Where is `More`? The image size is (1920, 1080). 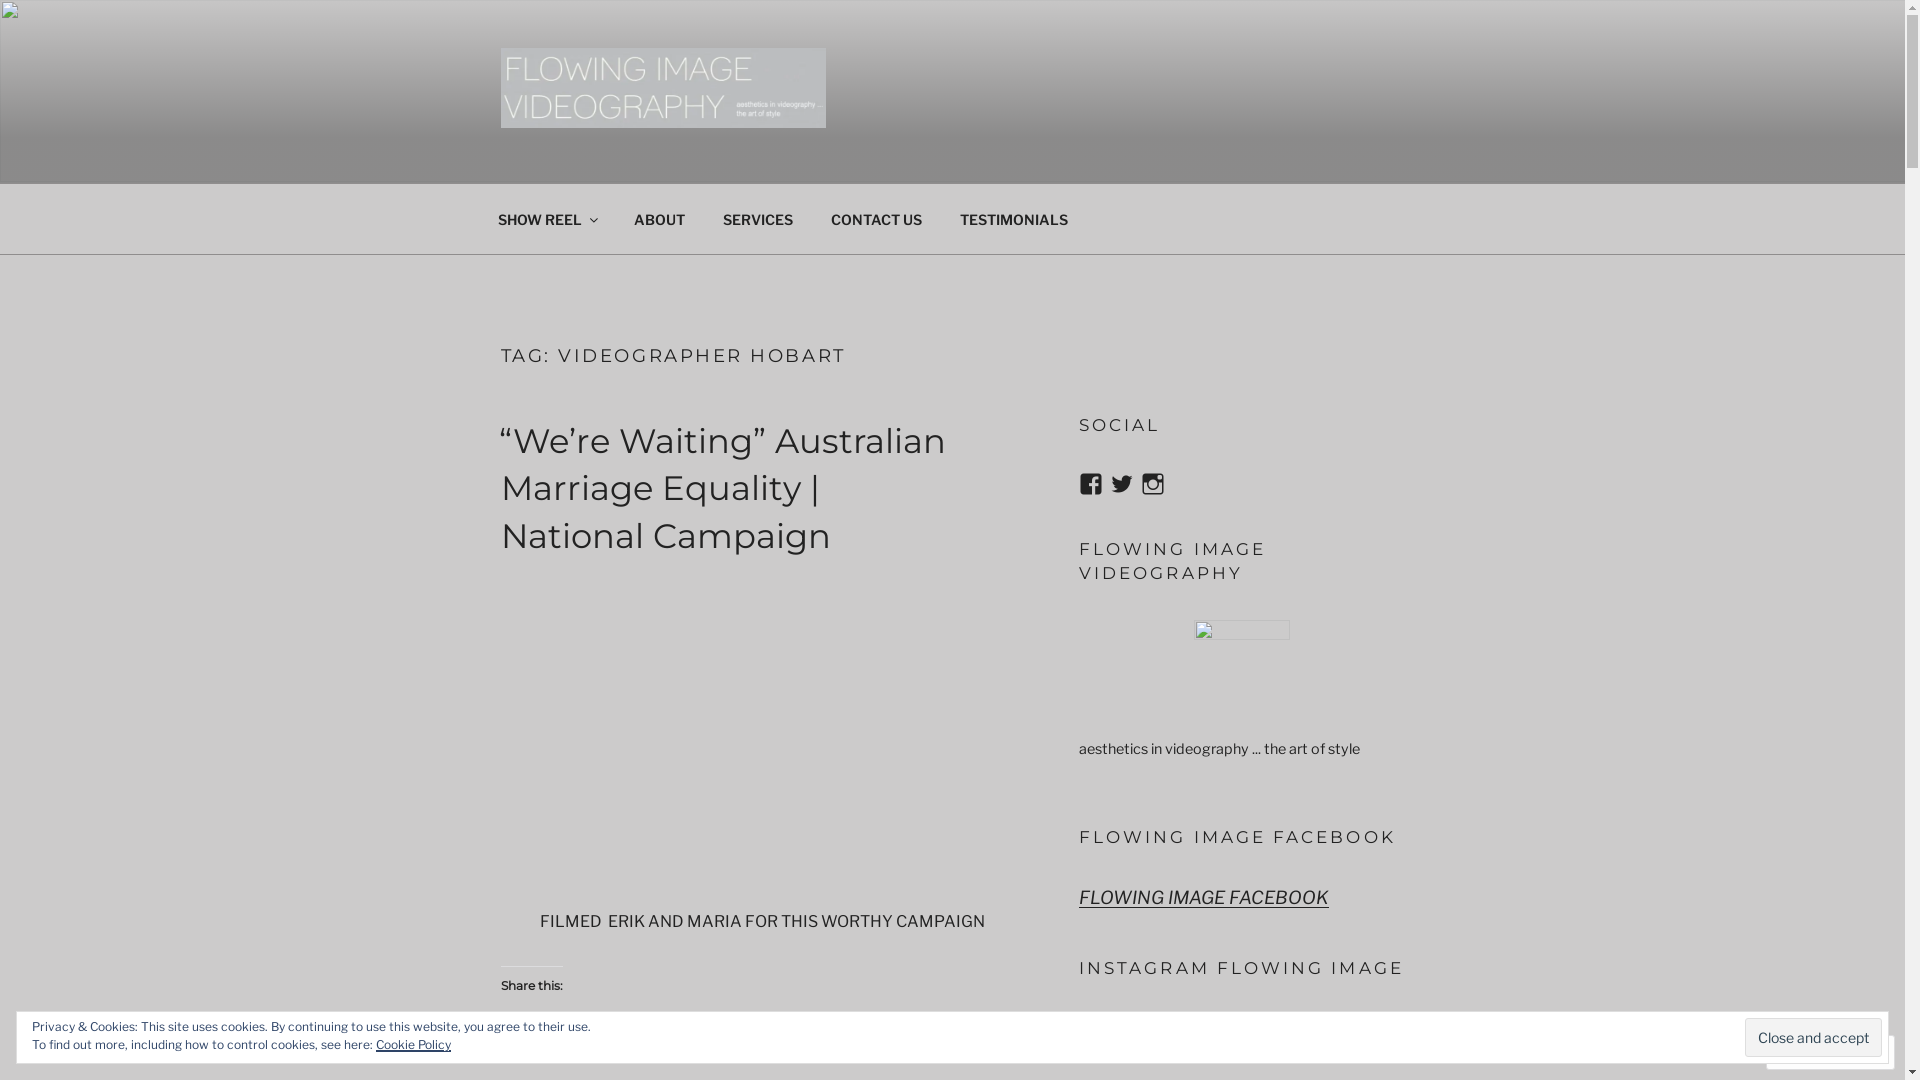 More is located at coordinates (706, 1034).